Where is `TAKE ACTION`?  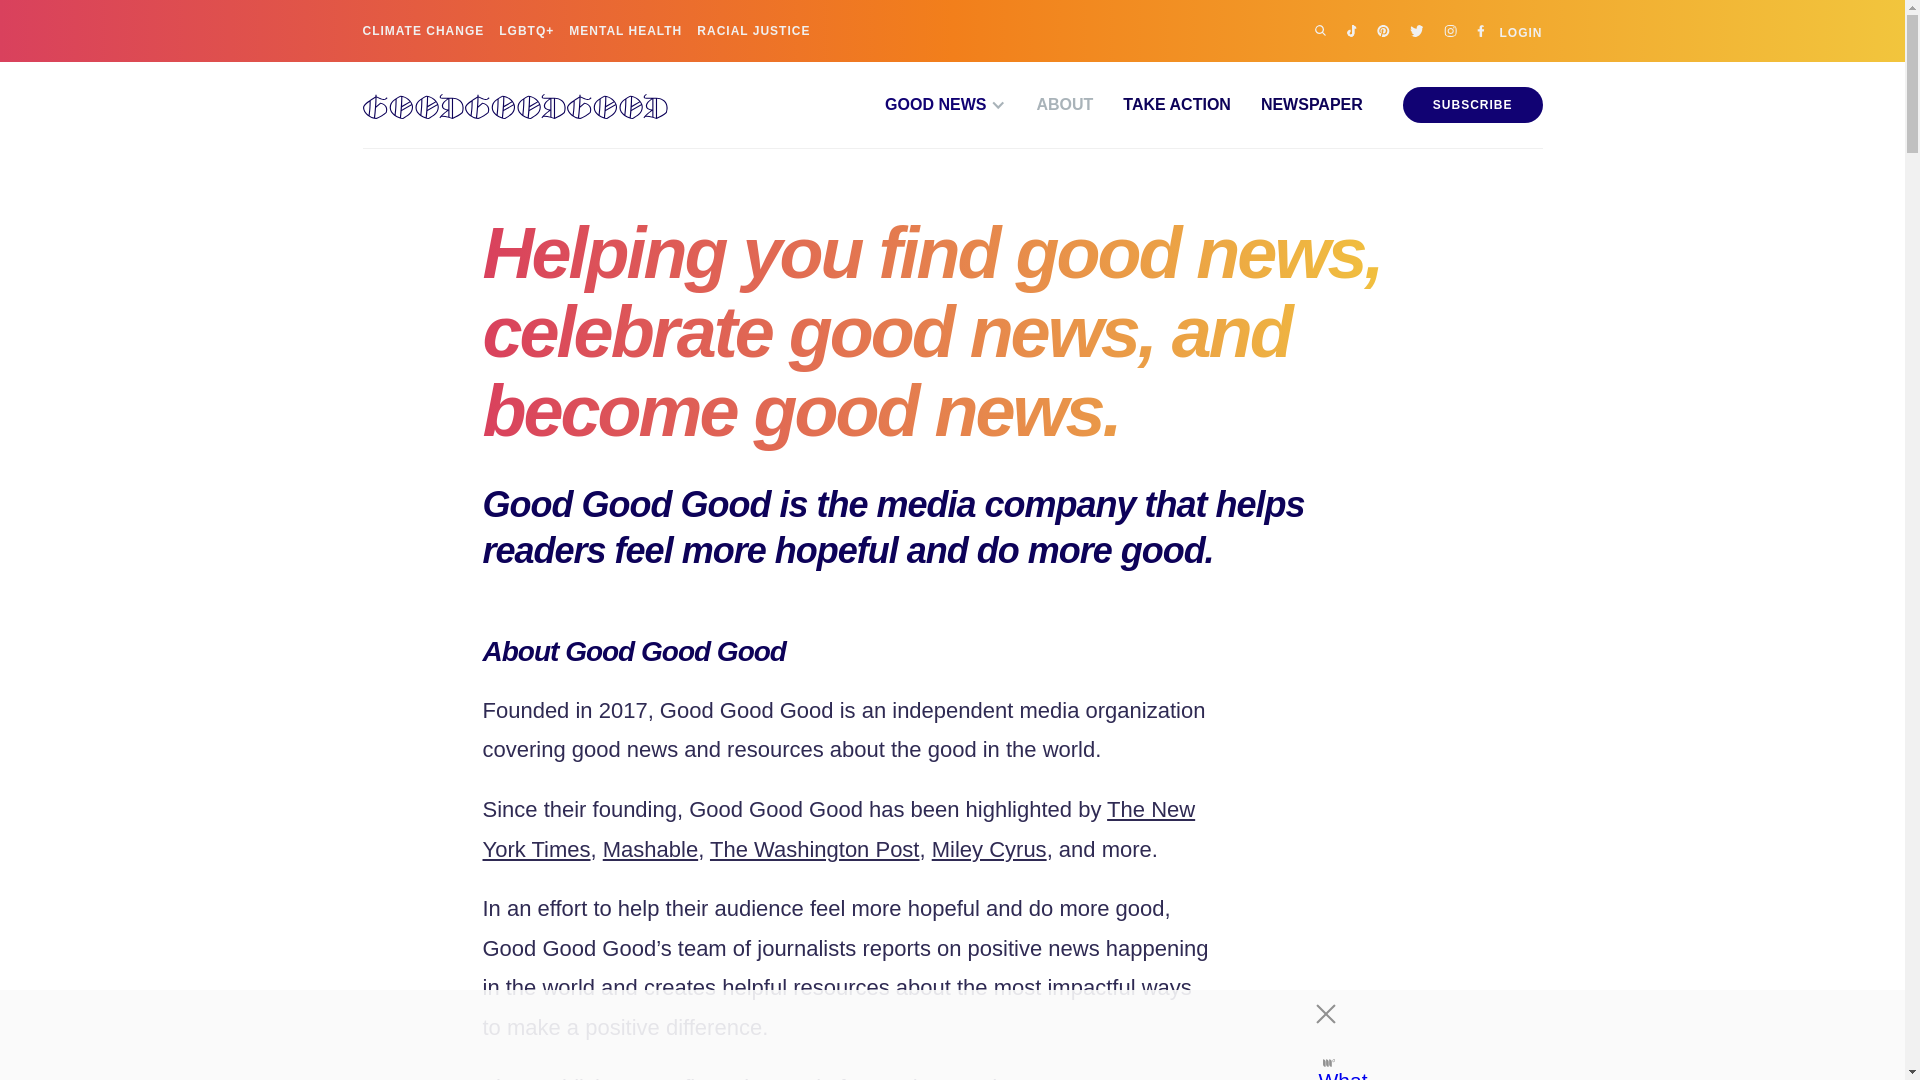 TAKE ACTION is located at coordinates (1161, 105).